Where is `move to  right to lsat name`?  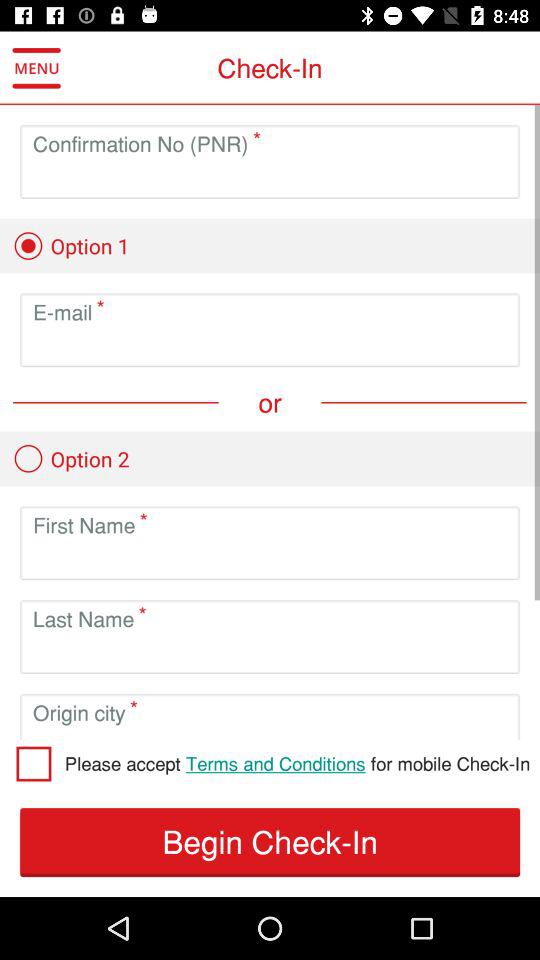 move to  right to lsat name is located at coordinates (139, 610).